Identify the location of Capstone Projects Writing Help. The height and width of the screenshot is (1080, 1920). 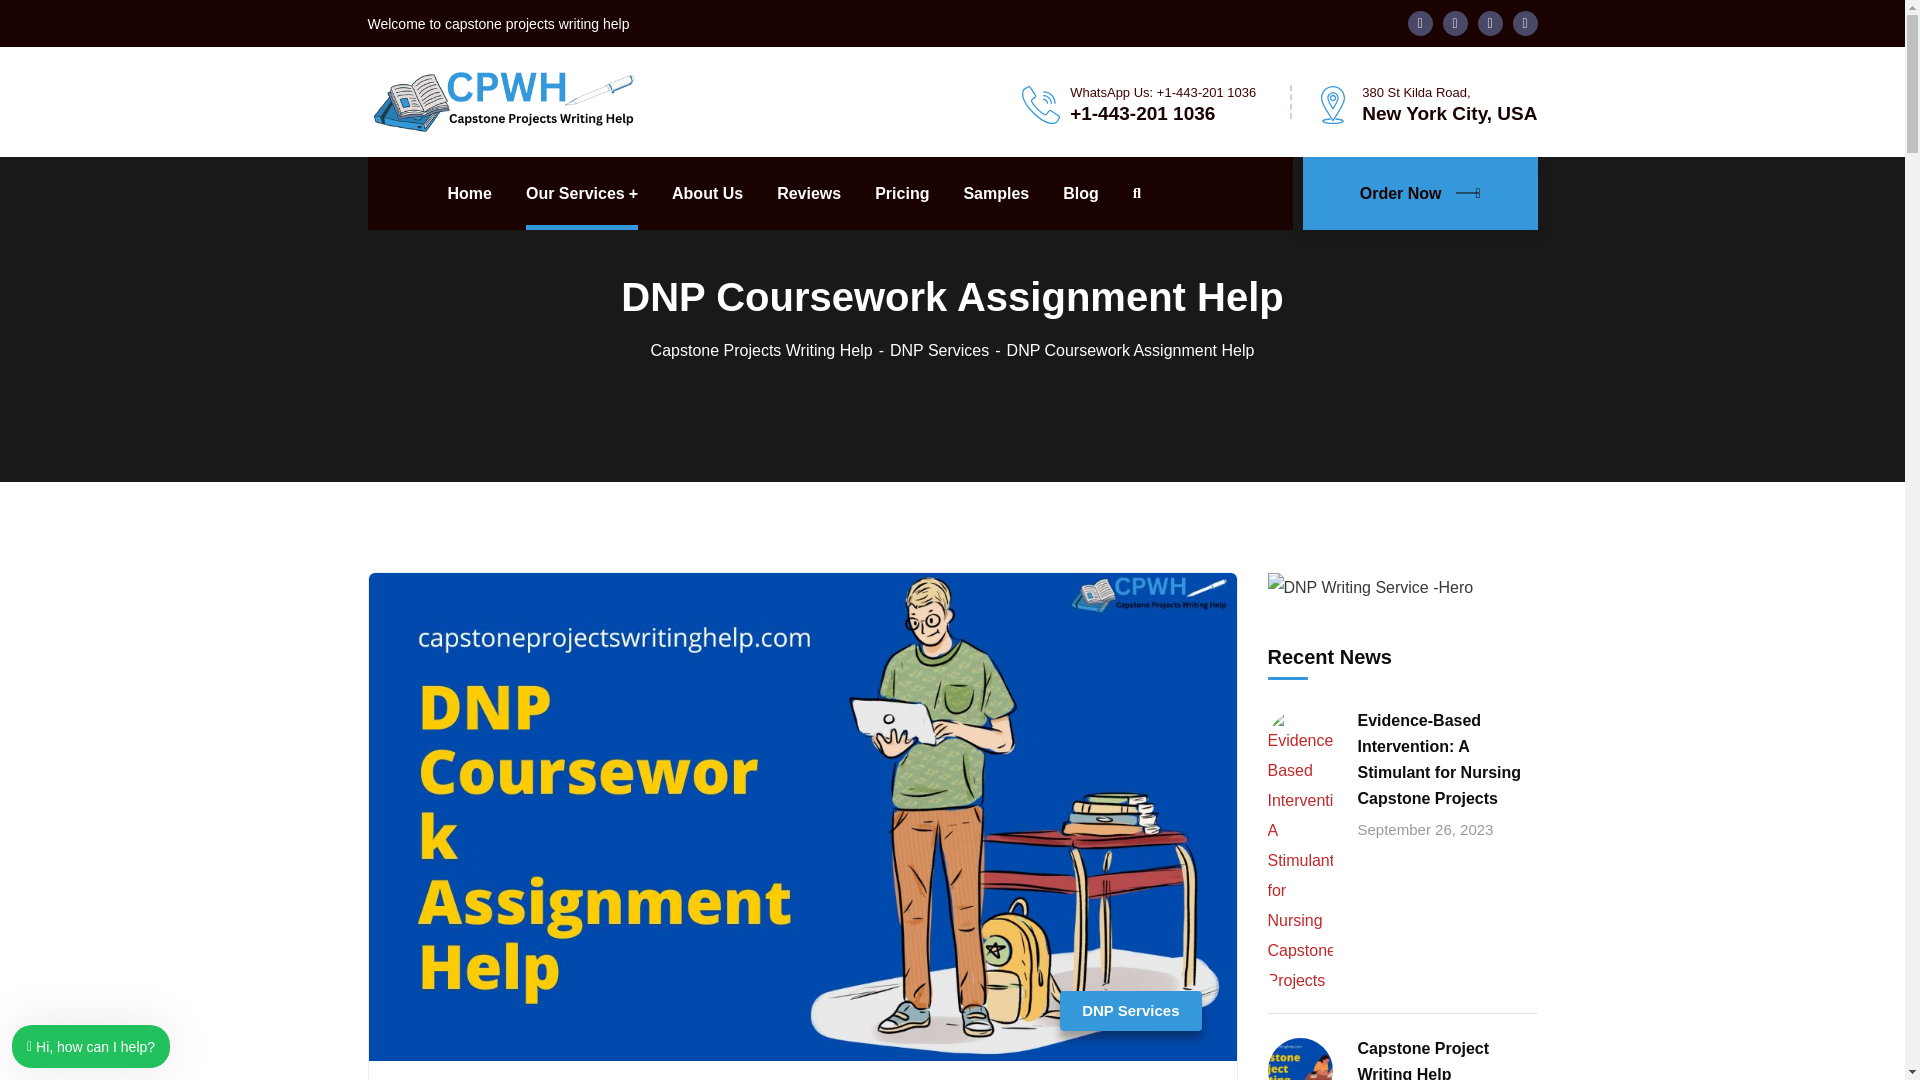
(502, 100).